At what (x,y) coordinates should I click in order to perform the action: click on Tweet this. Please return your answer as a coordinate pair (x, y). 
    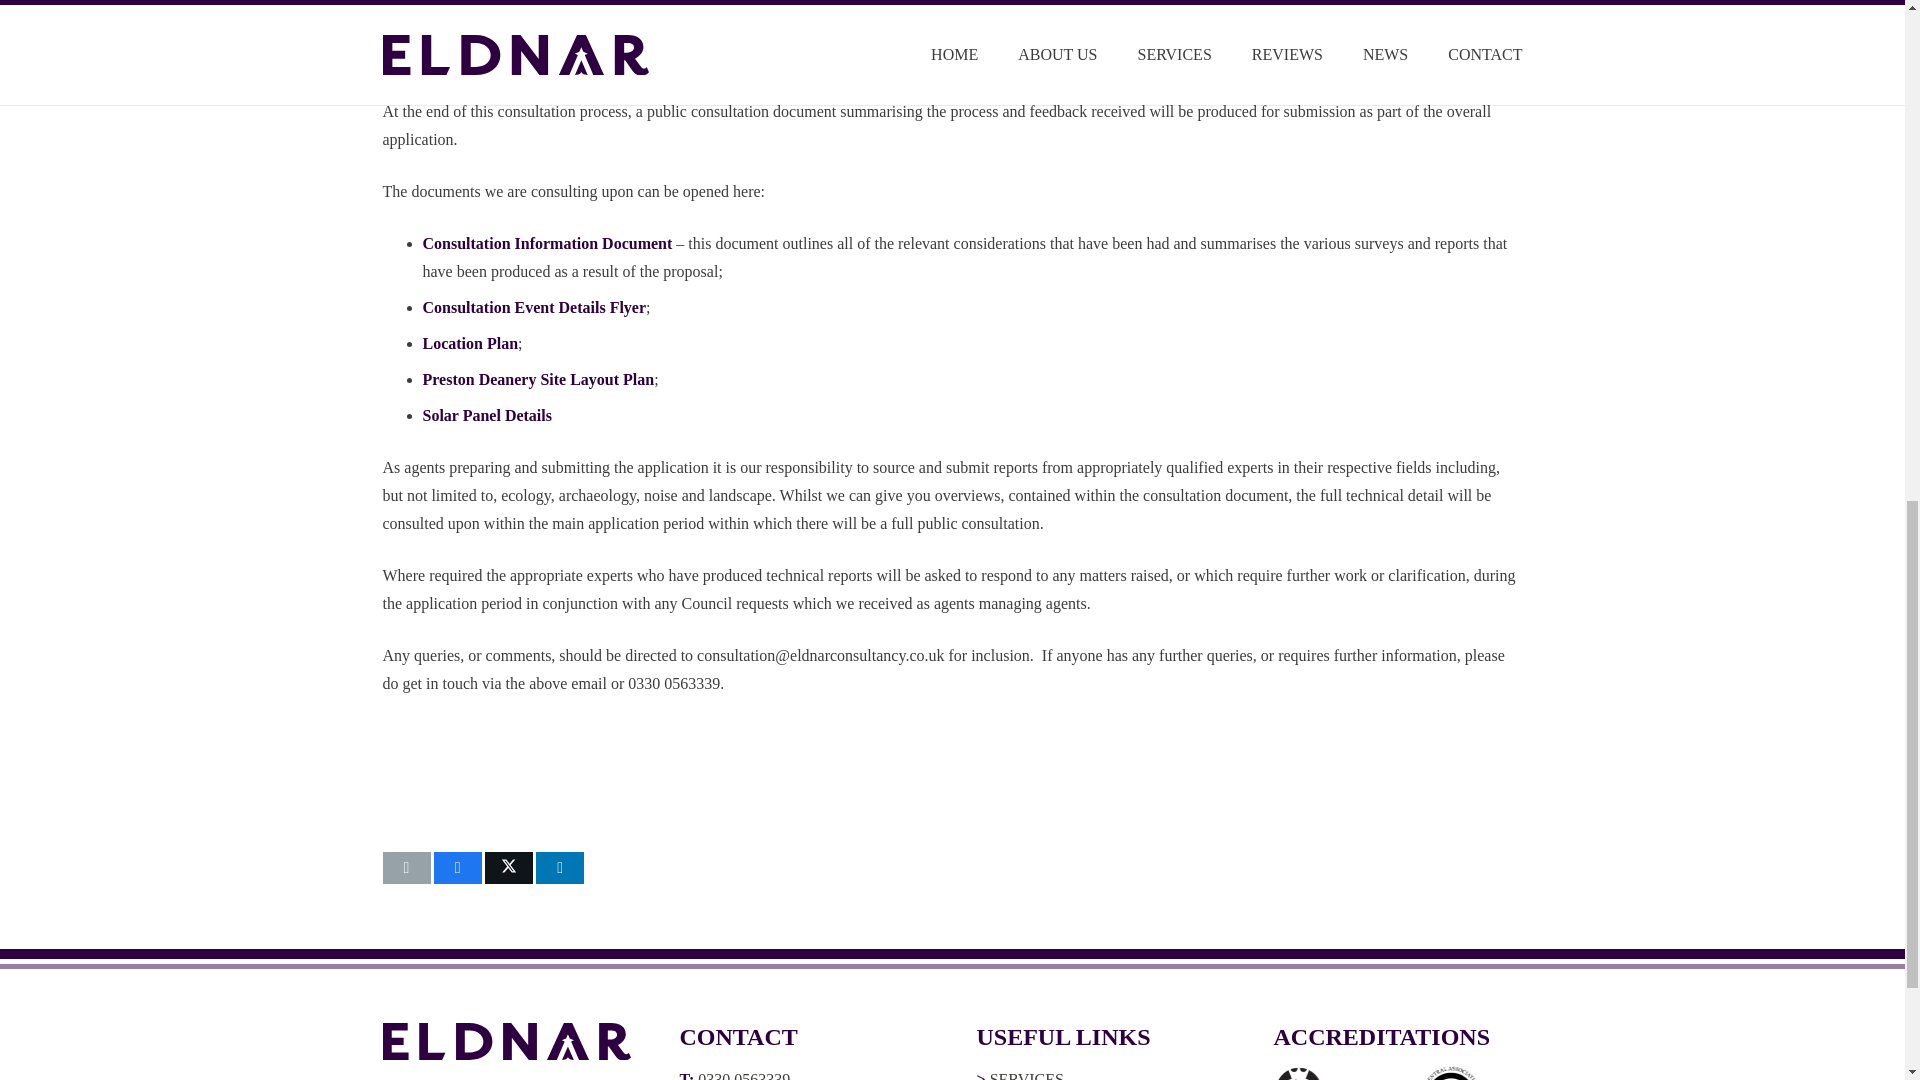
    Looking at the image, I should click on (509, 868).